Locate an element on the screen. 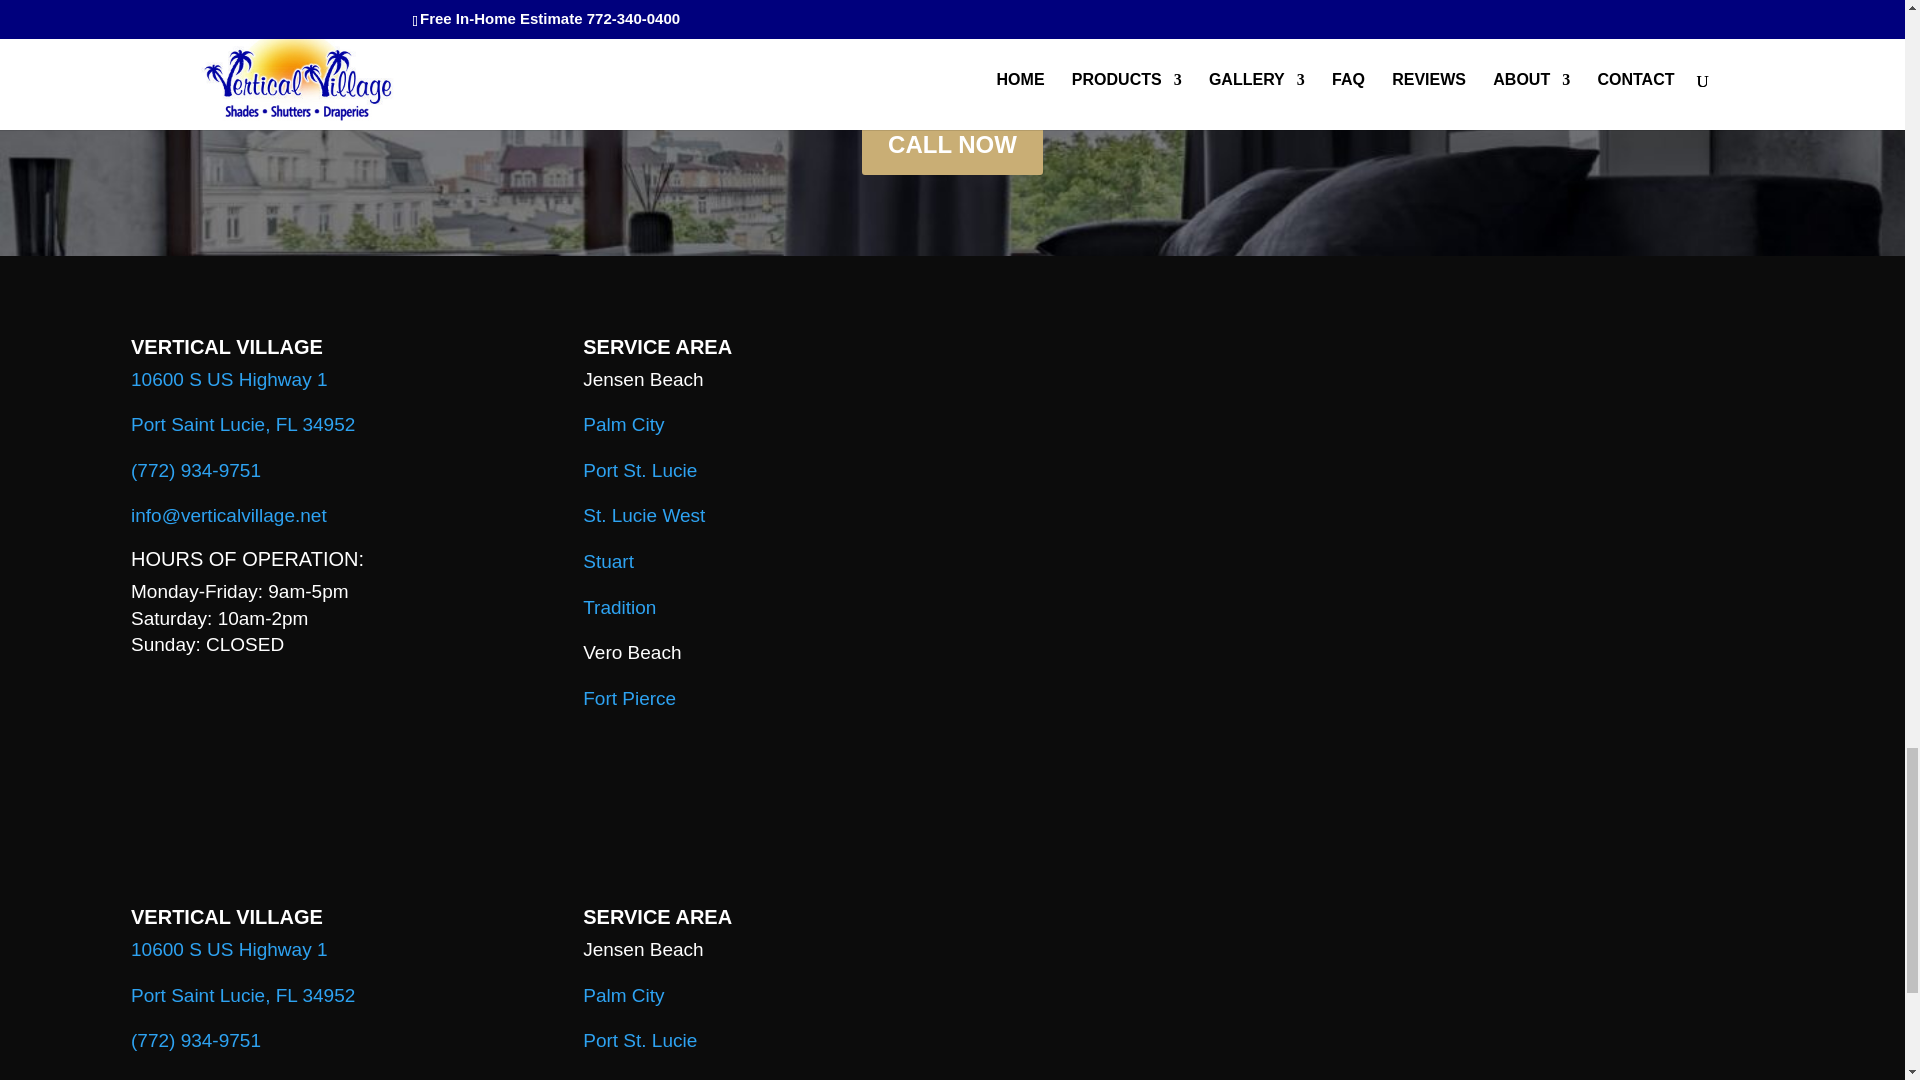 The image size is (1920, 1080). Port St. Lucie is located at coordinates (640, 470).